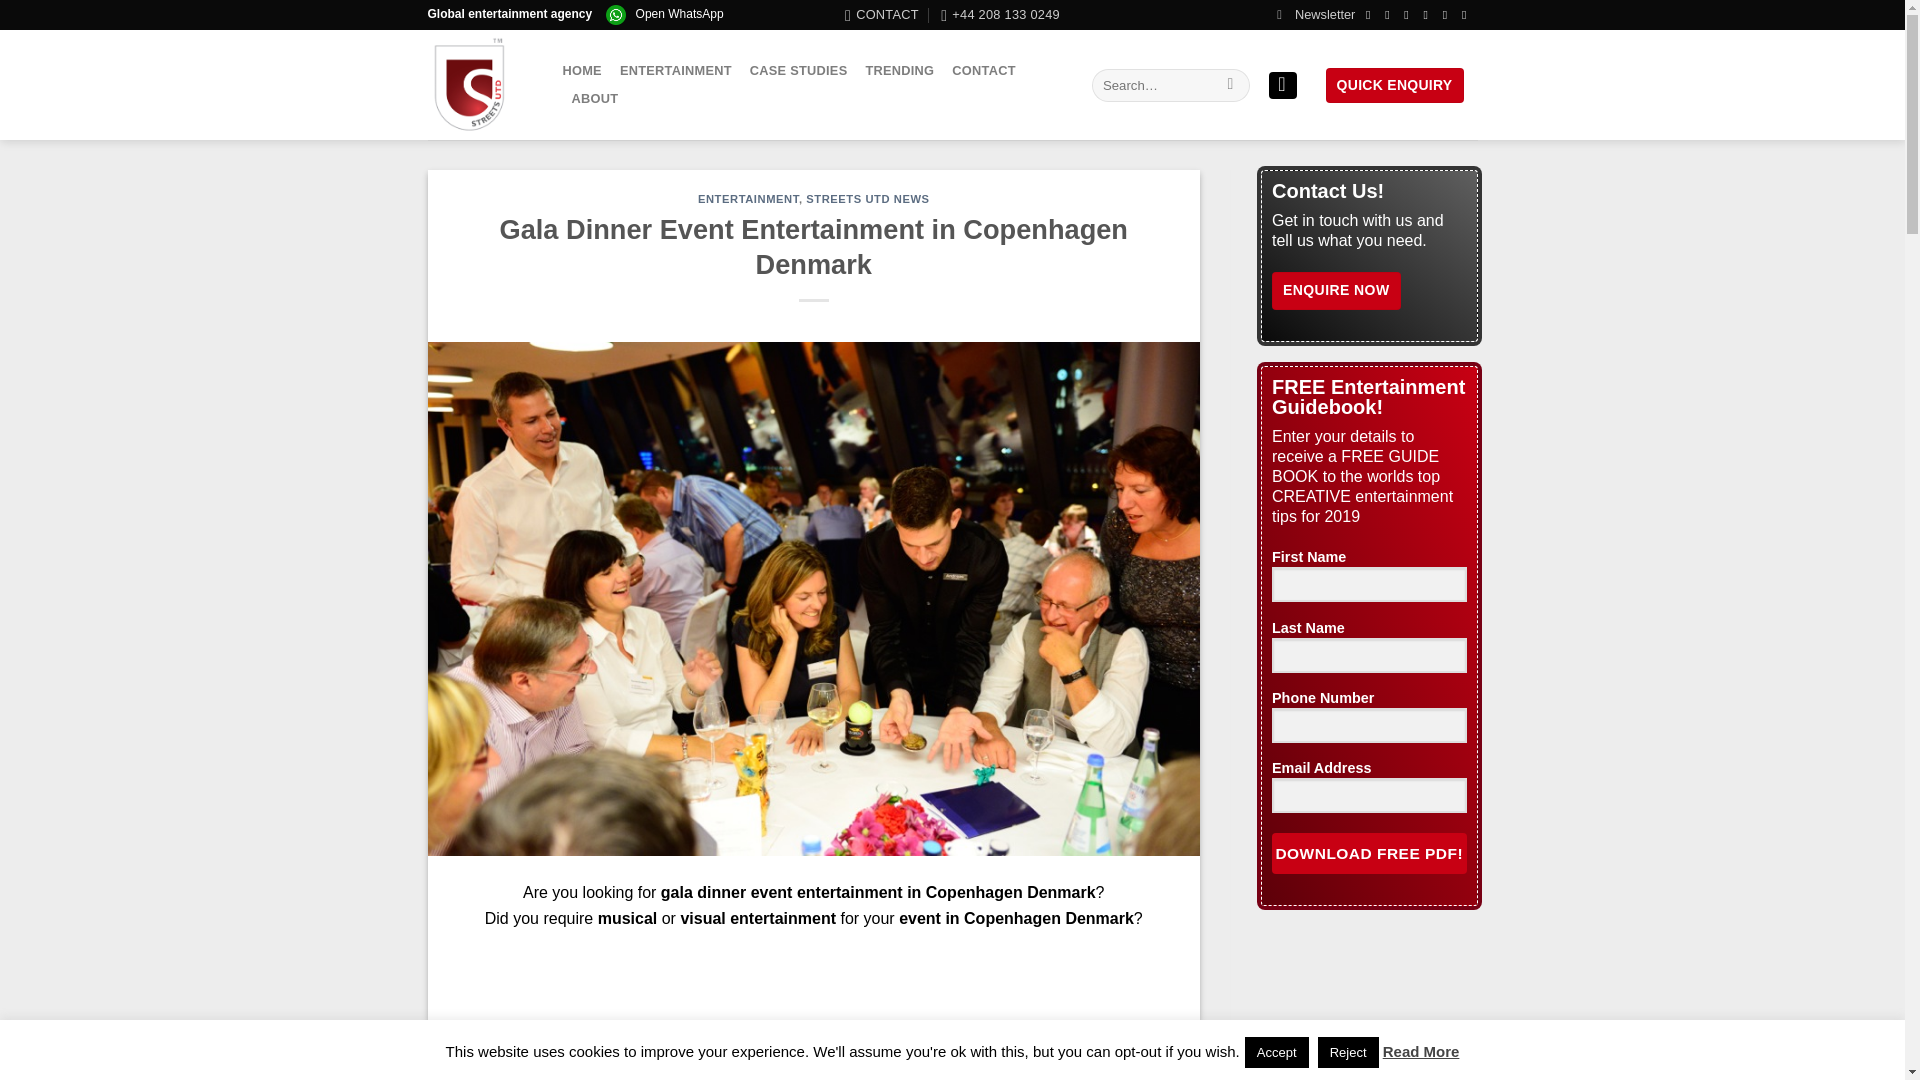 This screenshot has height=1080, width=1920. Describe the element at coordinates (1316, 15) in the screenshot. I see `FREE Entertainment Guidebook!` at that location.